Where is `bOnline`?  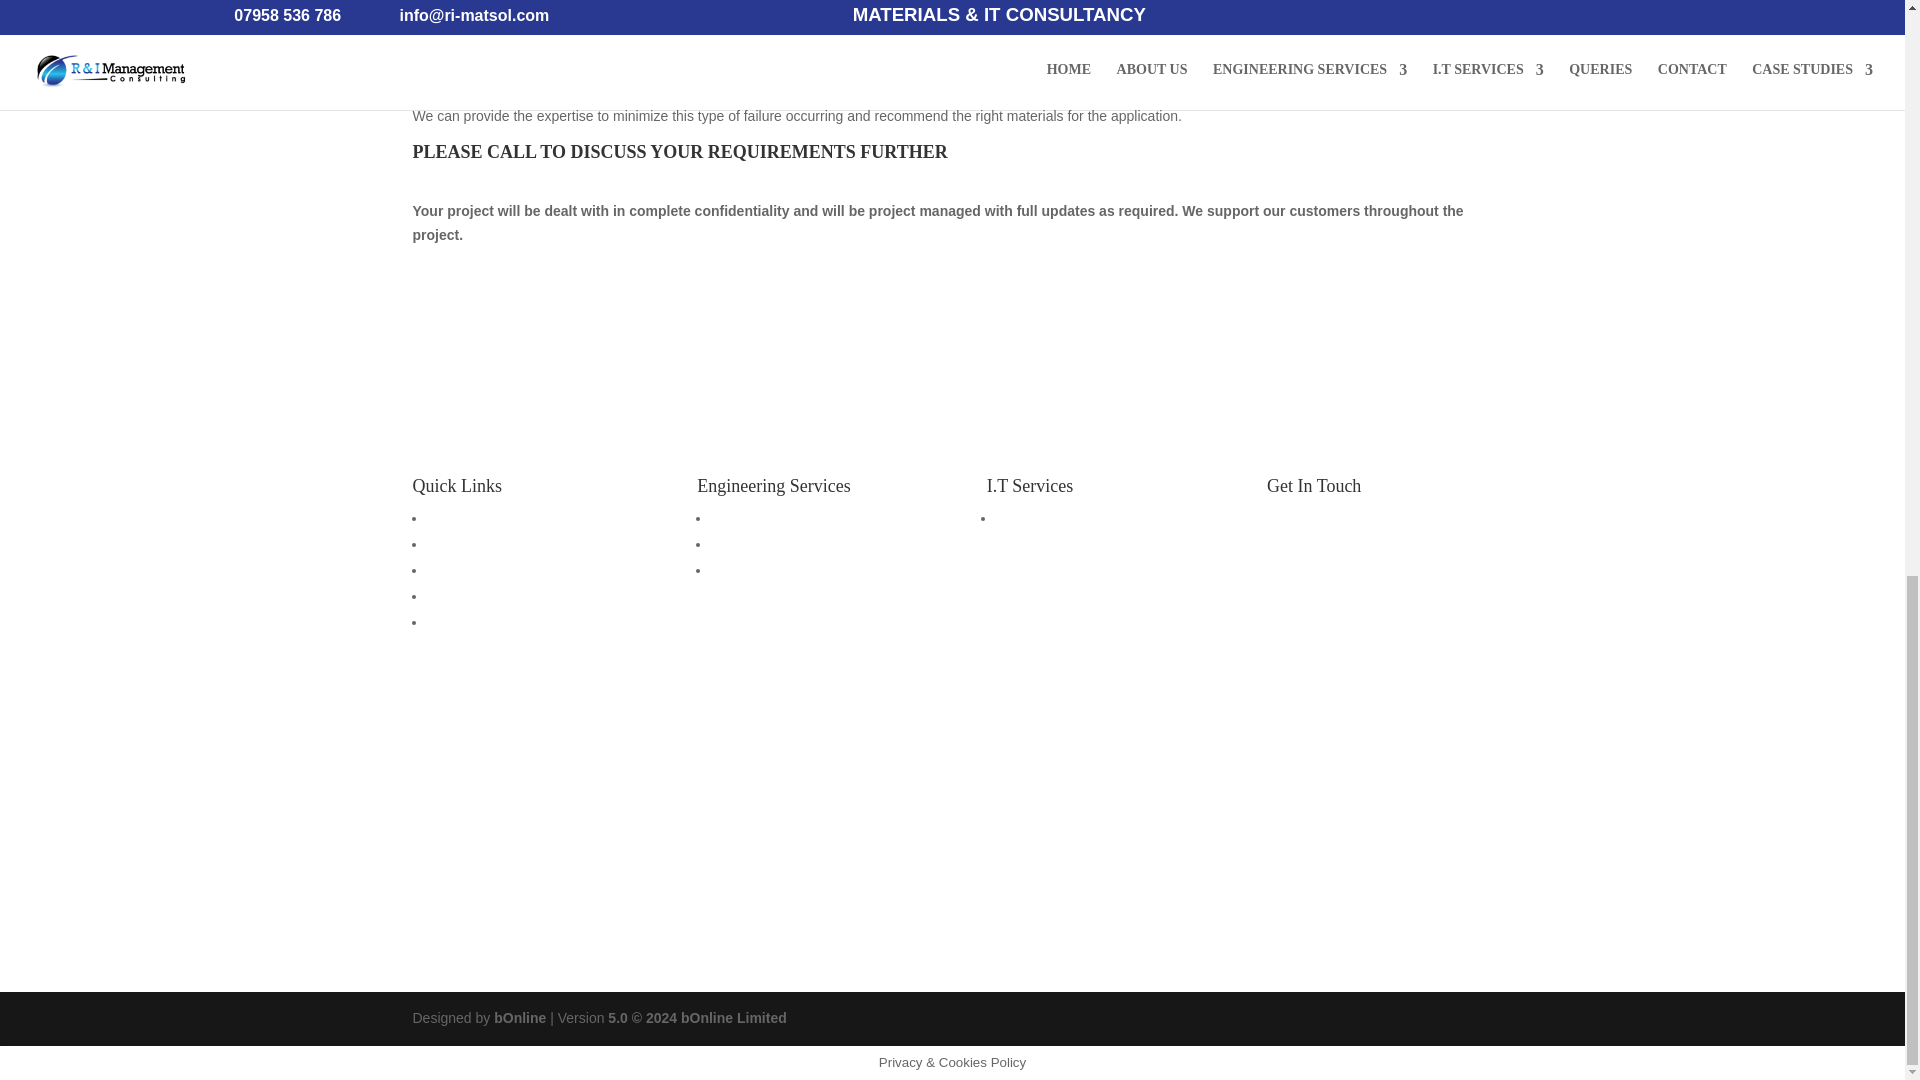
bOnline is located at coordinates (519, 1018).